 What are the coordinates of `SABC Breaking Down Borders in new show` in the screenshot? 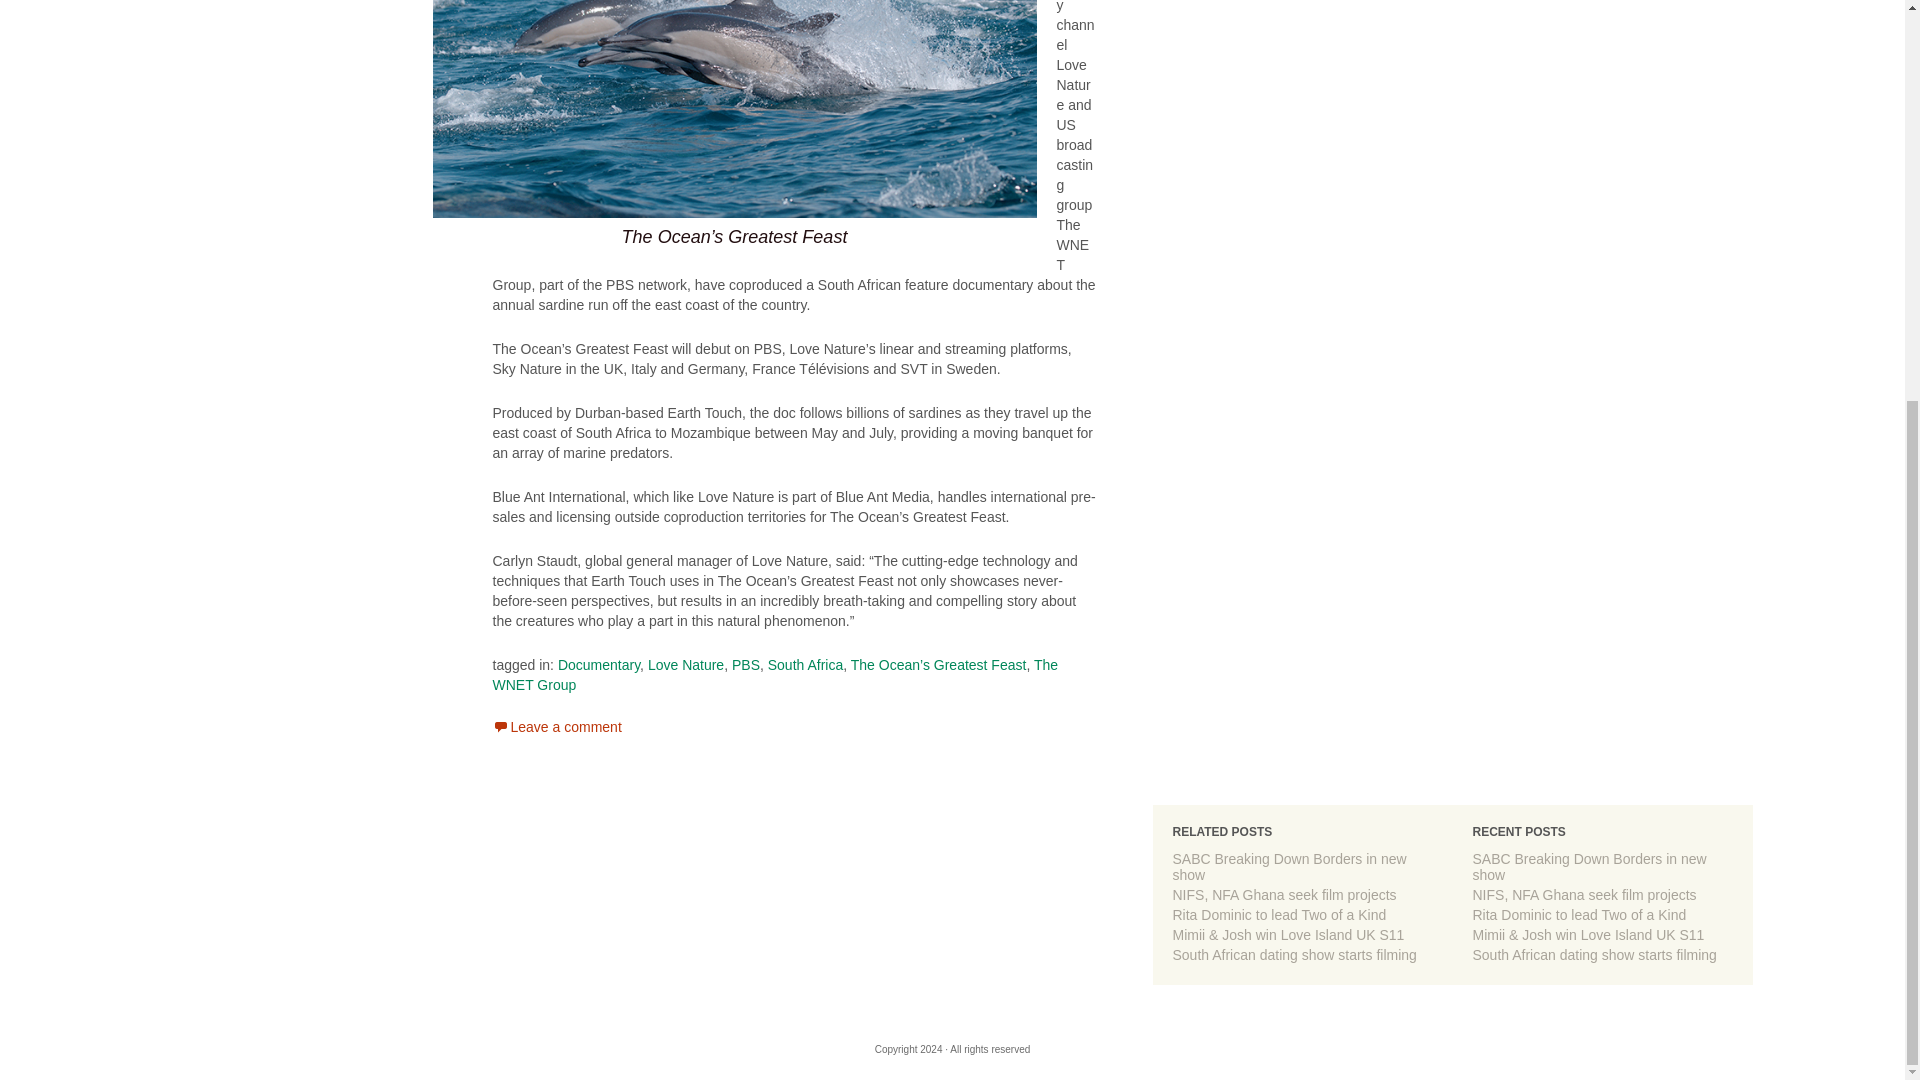 It's located at (1589, 867).